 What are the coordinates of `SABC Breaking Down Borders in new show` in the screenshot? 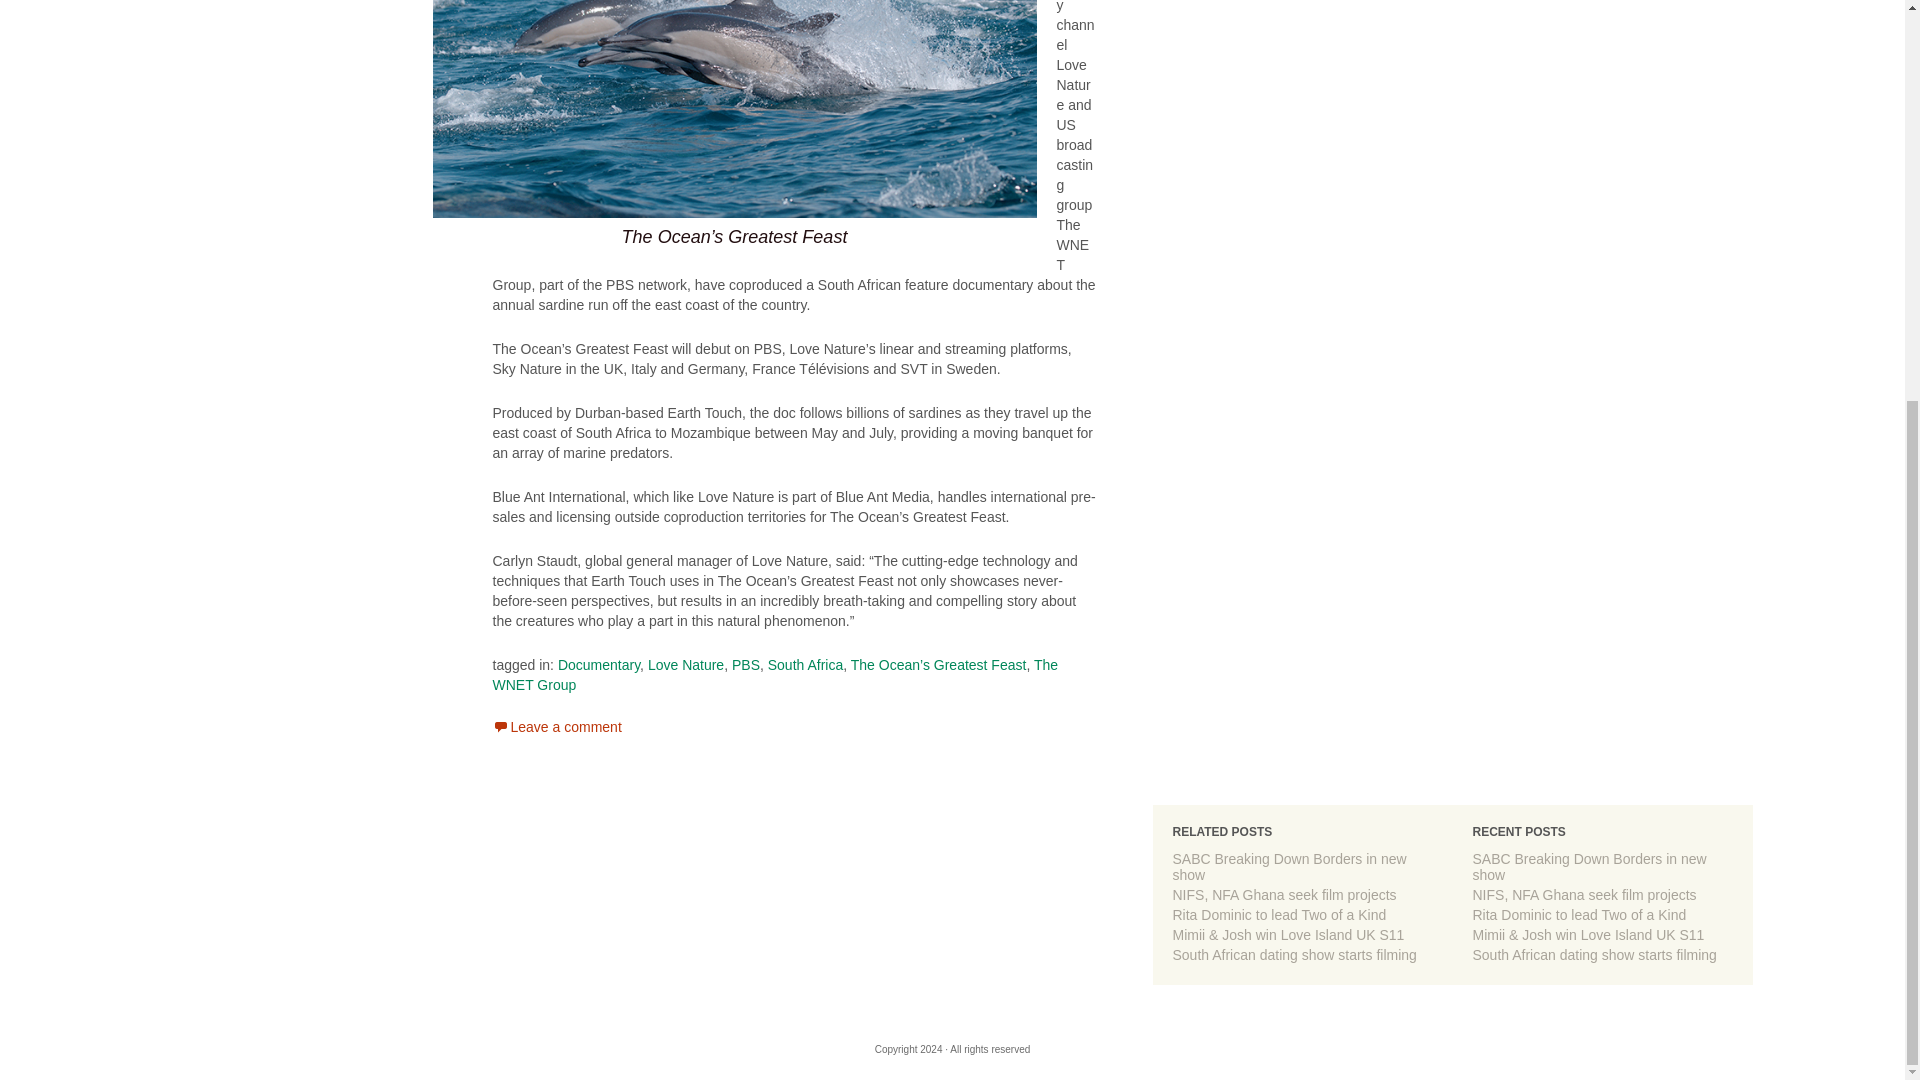 It's located at (1589, 867).